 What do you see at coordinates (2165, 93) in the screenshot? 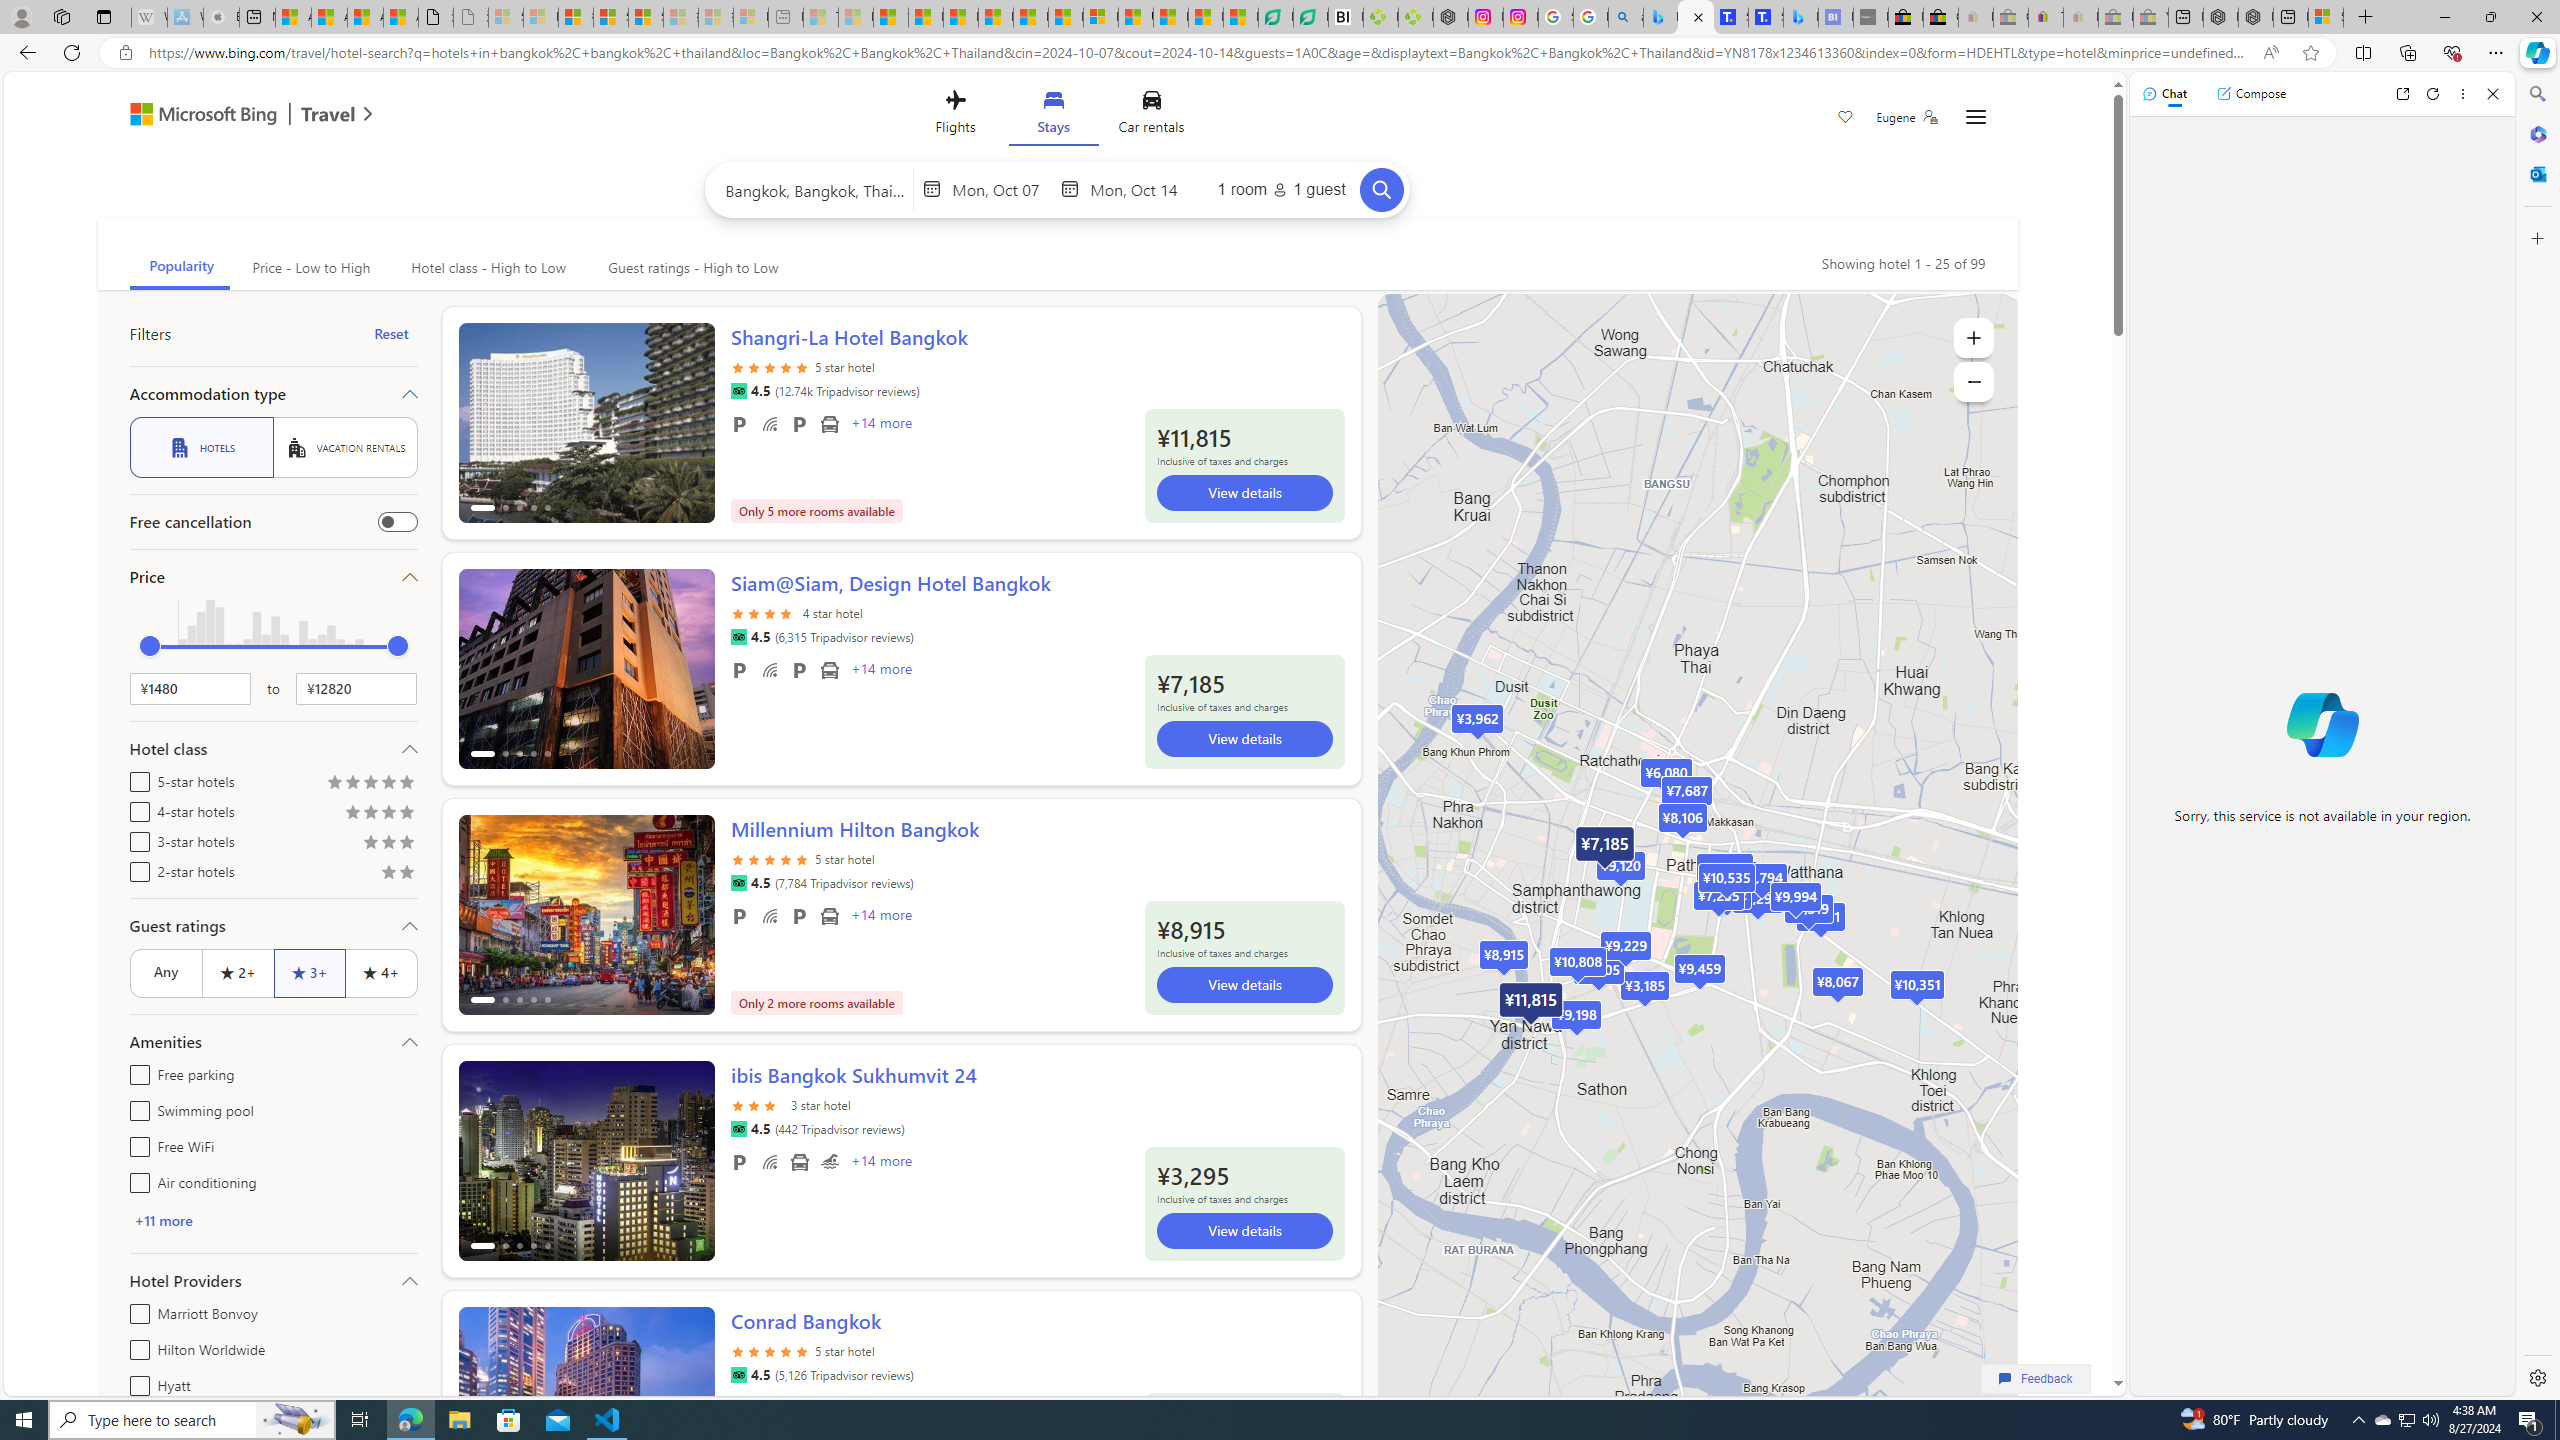
I see `Chat` at bounding box center [2165, 93].